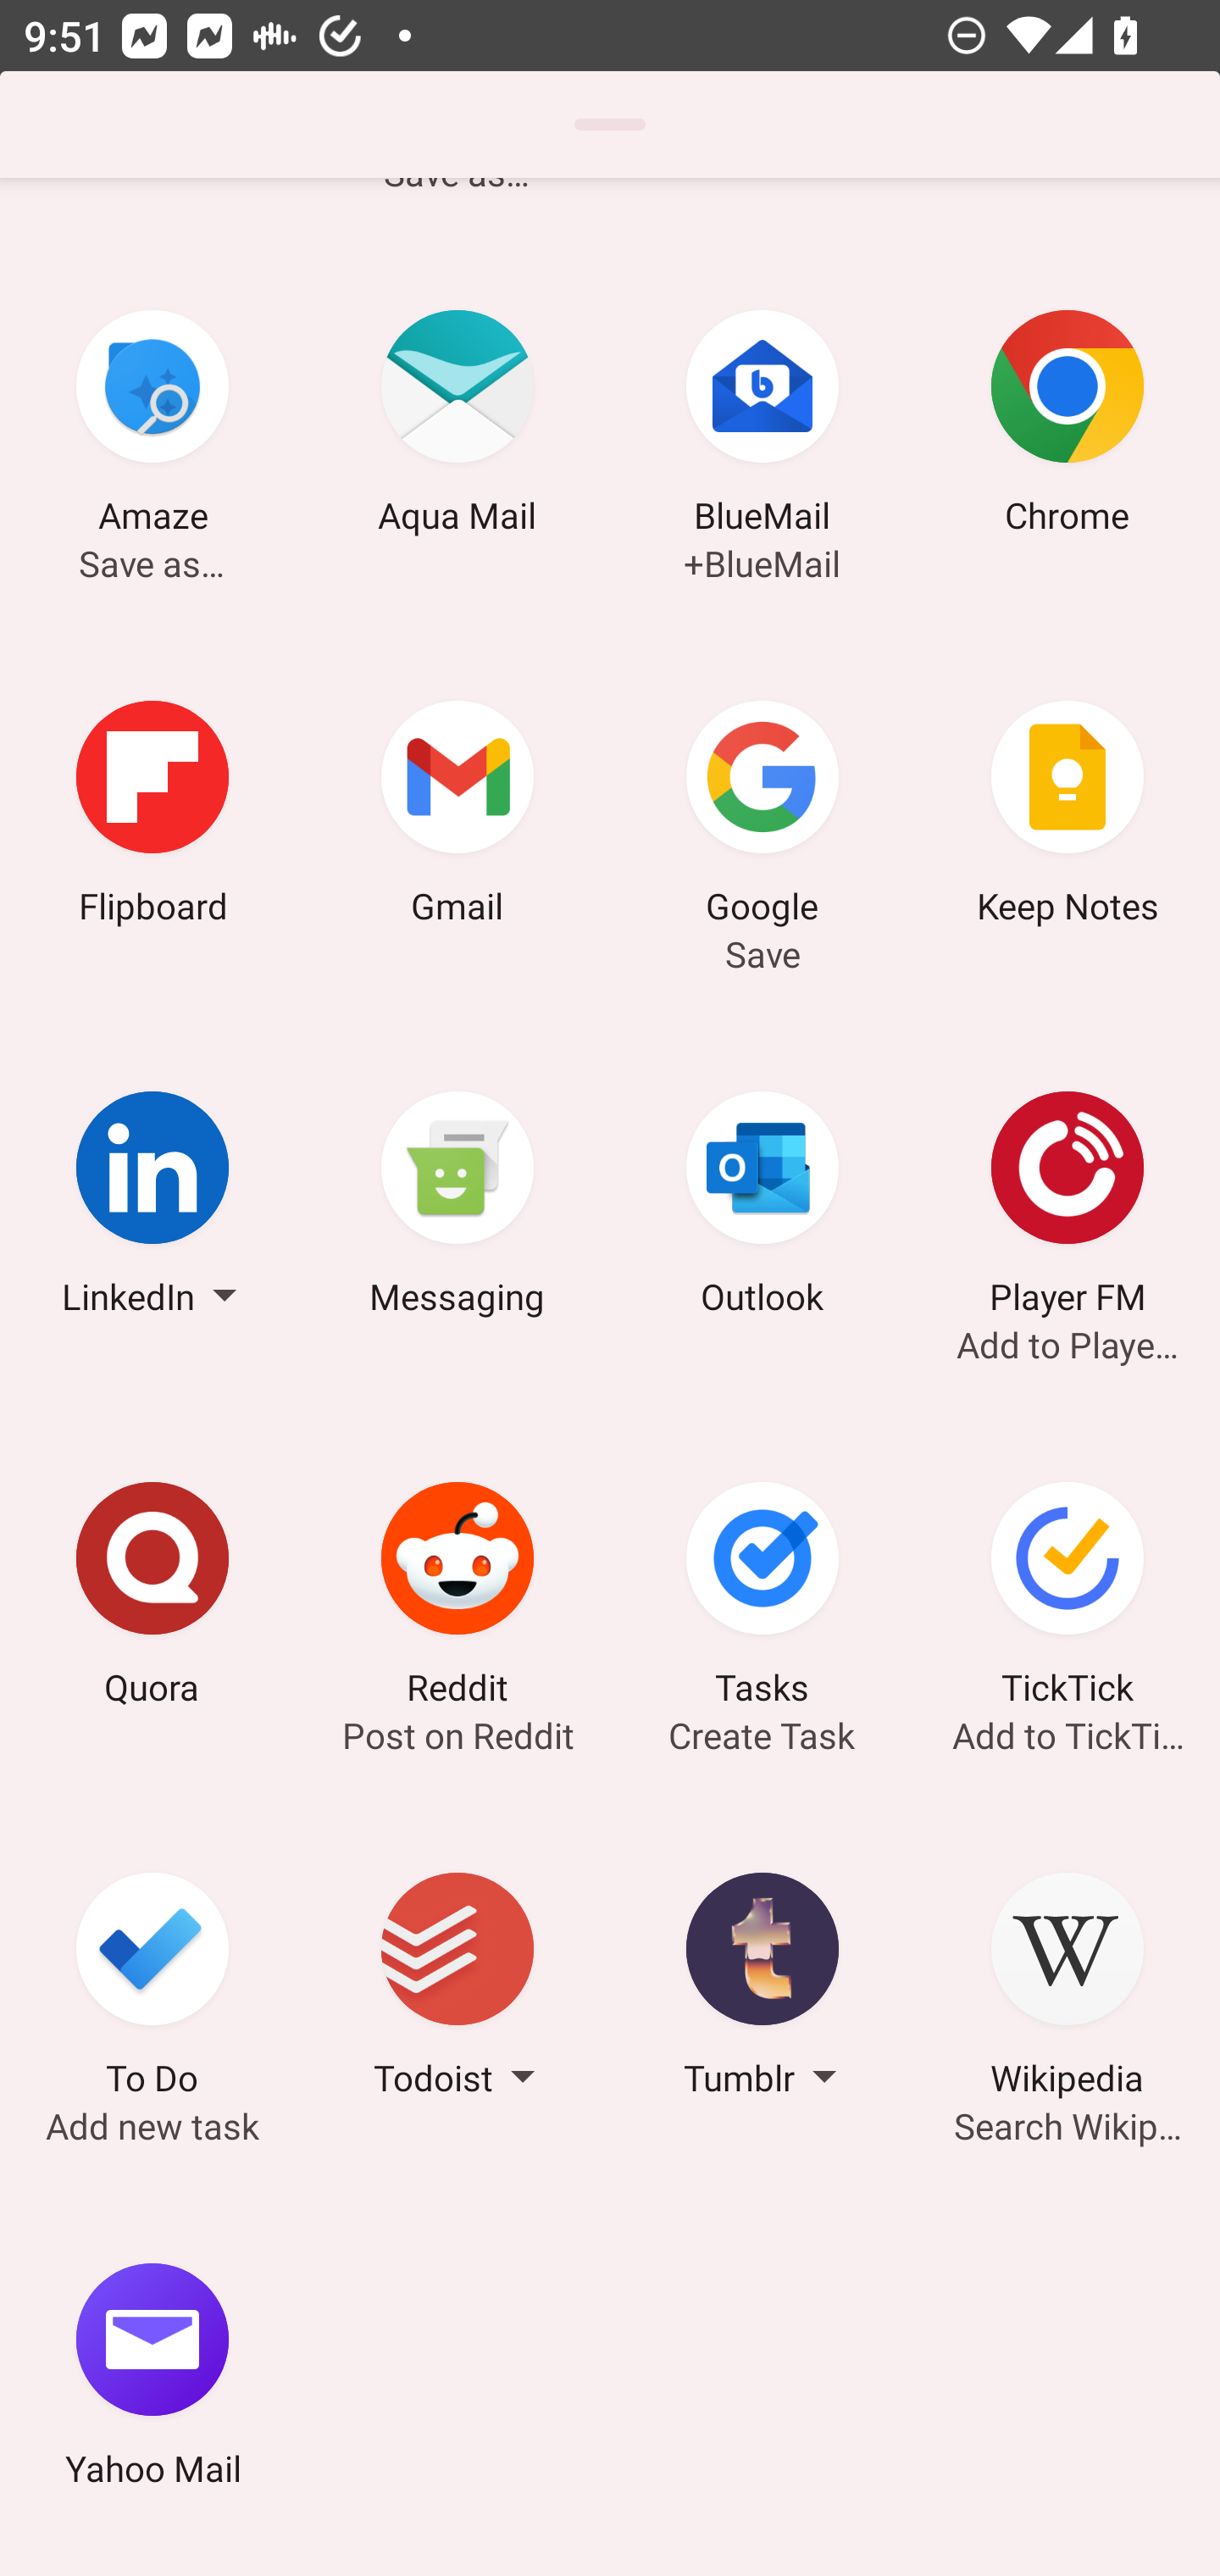  What do you see at coordinates (762, 427) in the screenshot?
I see `BlueMail +BlueMail` at bounding box center [762, 427].